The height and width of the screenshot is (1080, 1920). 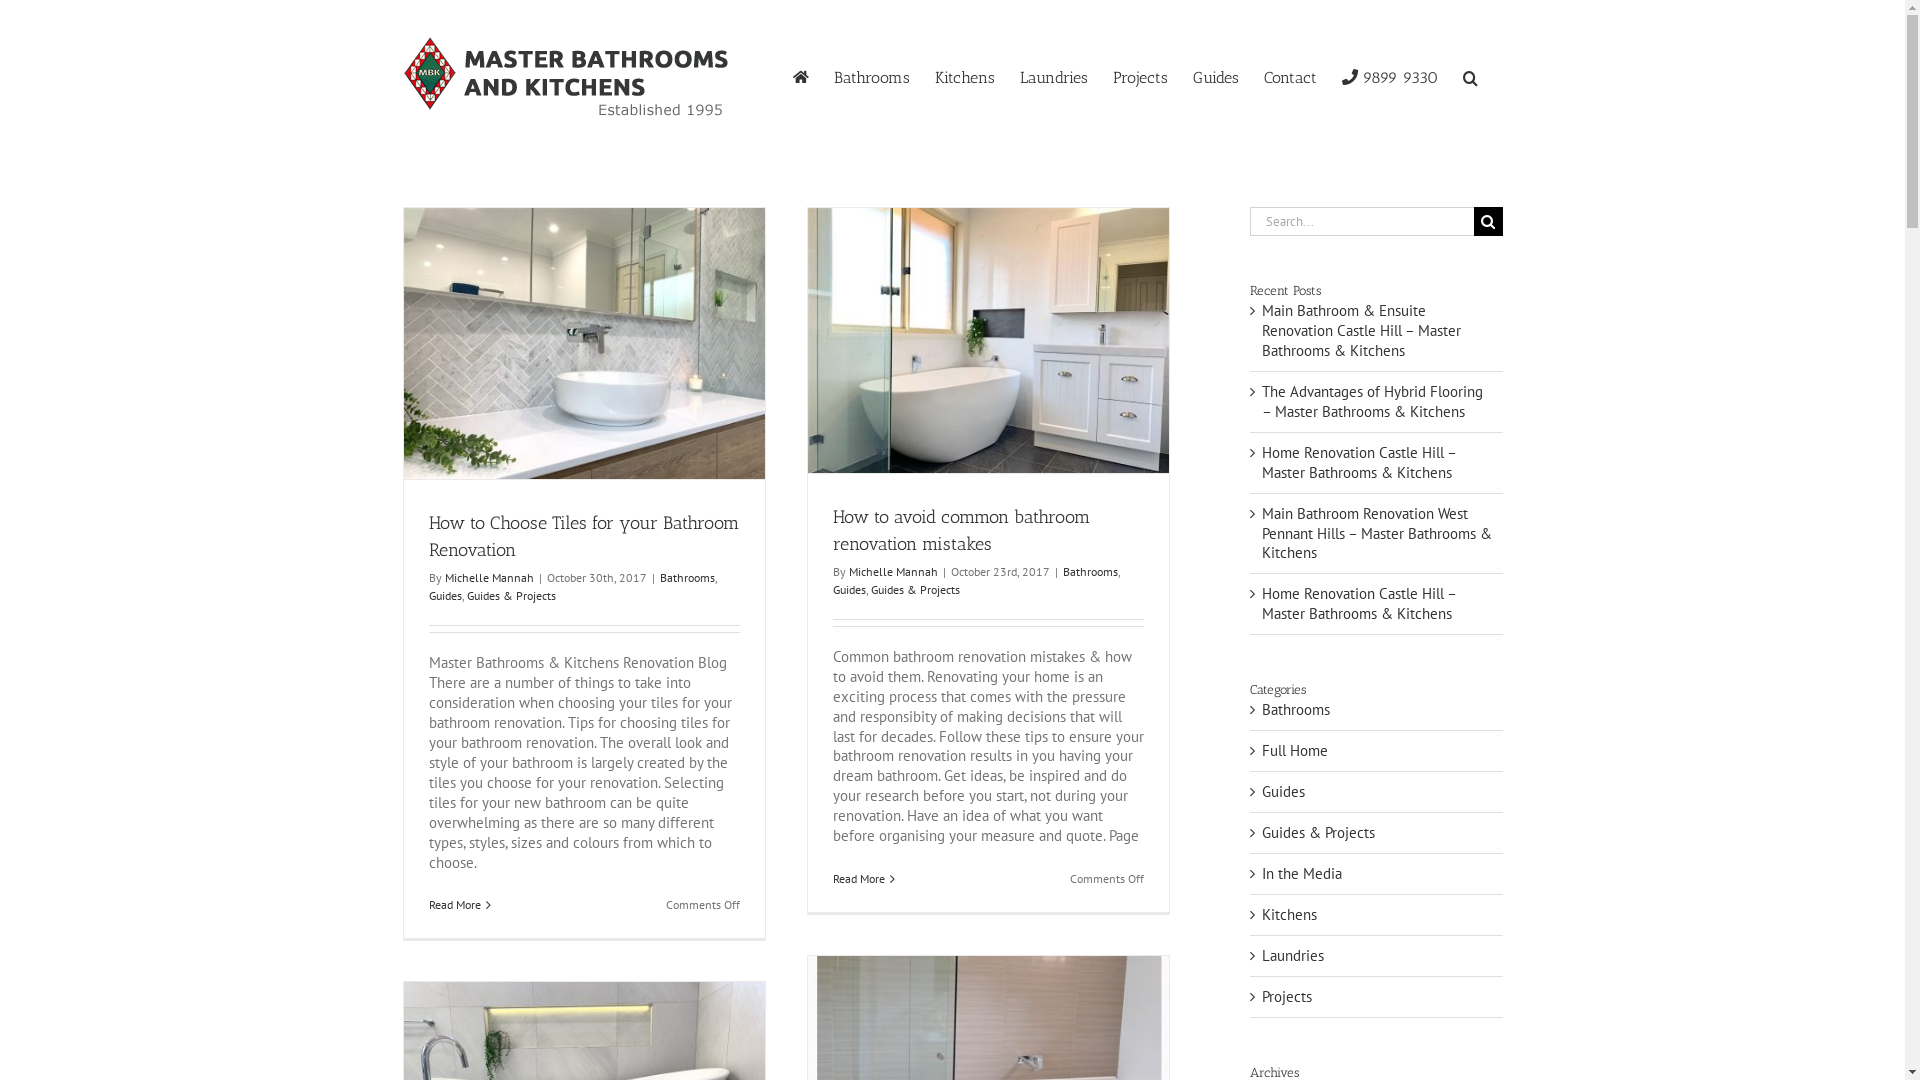 What do you see at coordinates (1378, 710) in the screenshot?
I see `Bathrooms` at bounding box center [1378, 710].